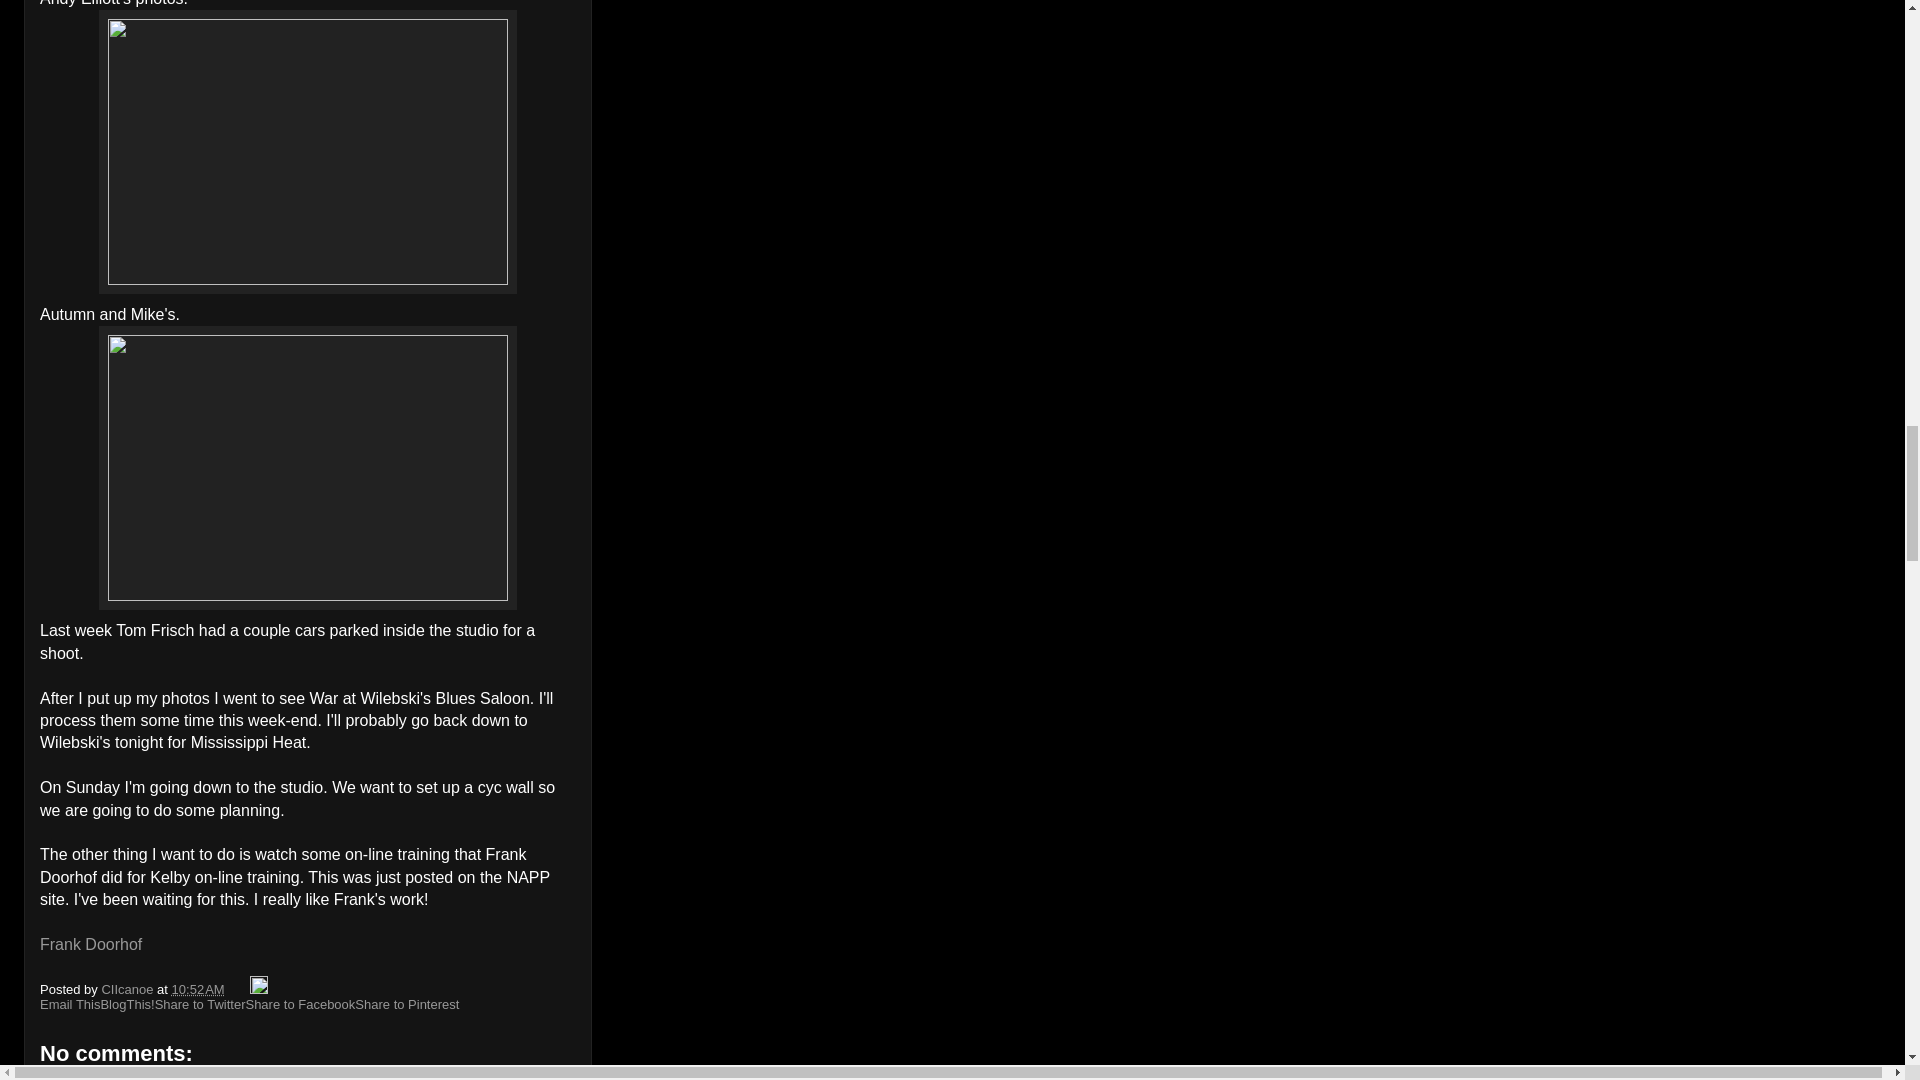 Image resolution: width=1920 pixels, height=1080 pixels. What do you see at coordinates (70, 1004) in the screenshot?
I see `Email This` at bounding box center [70, 1004].